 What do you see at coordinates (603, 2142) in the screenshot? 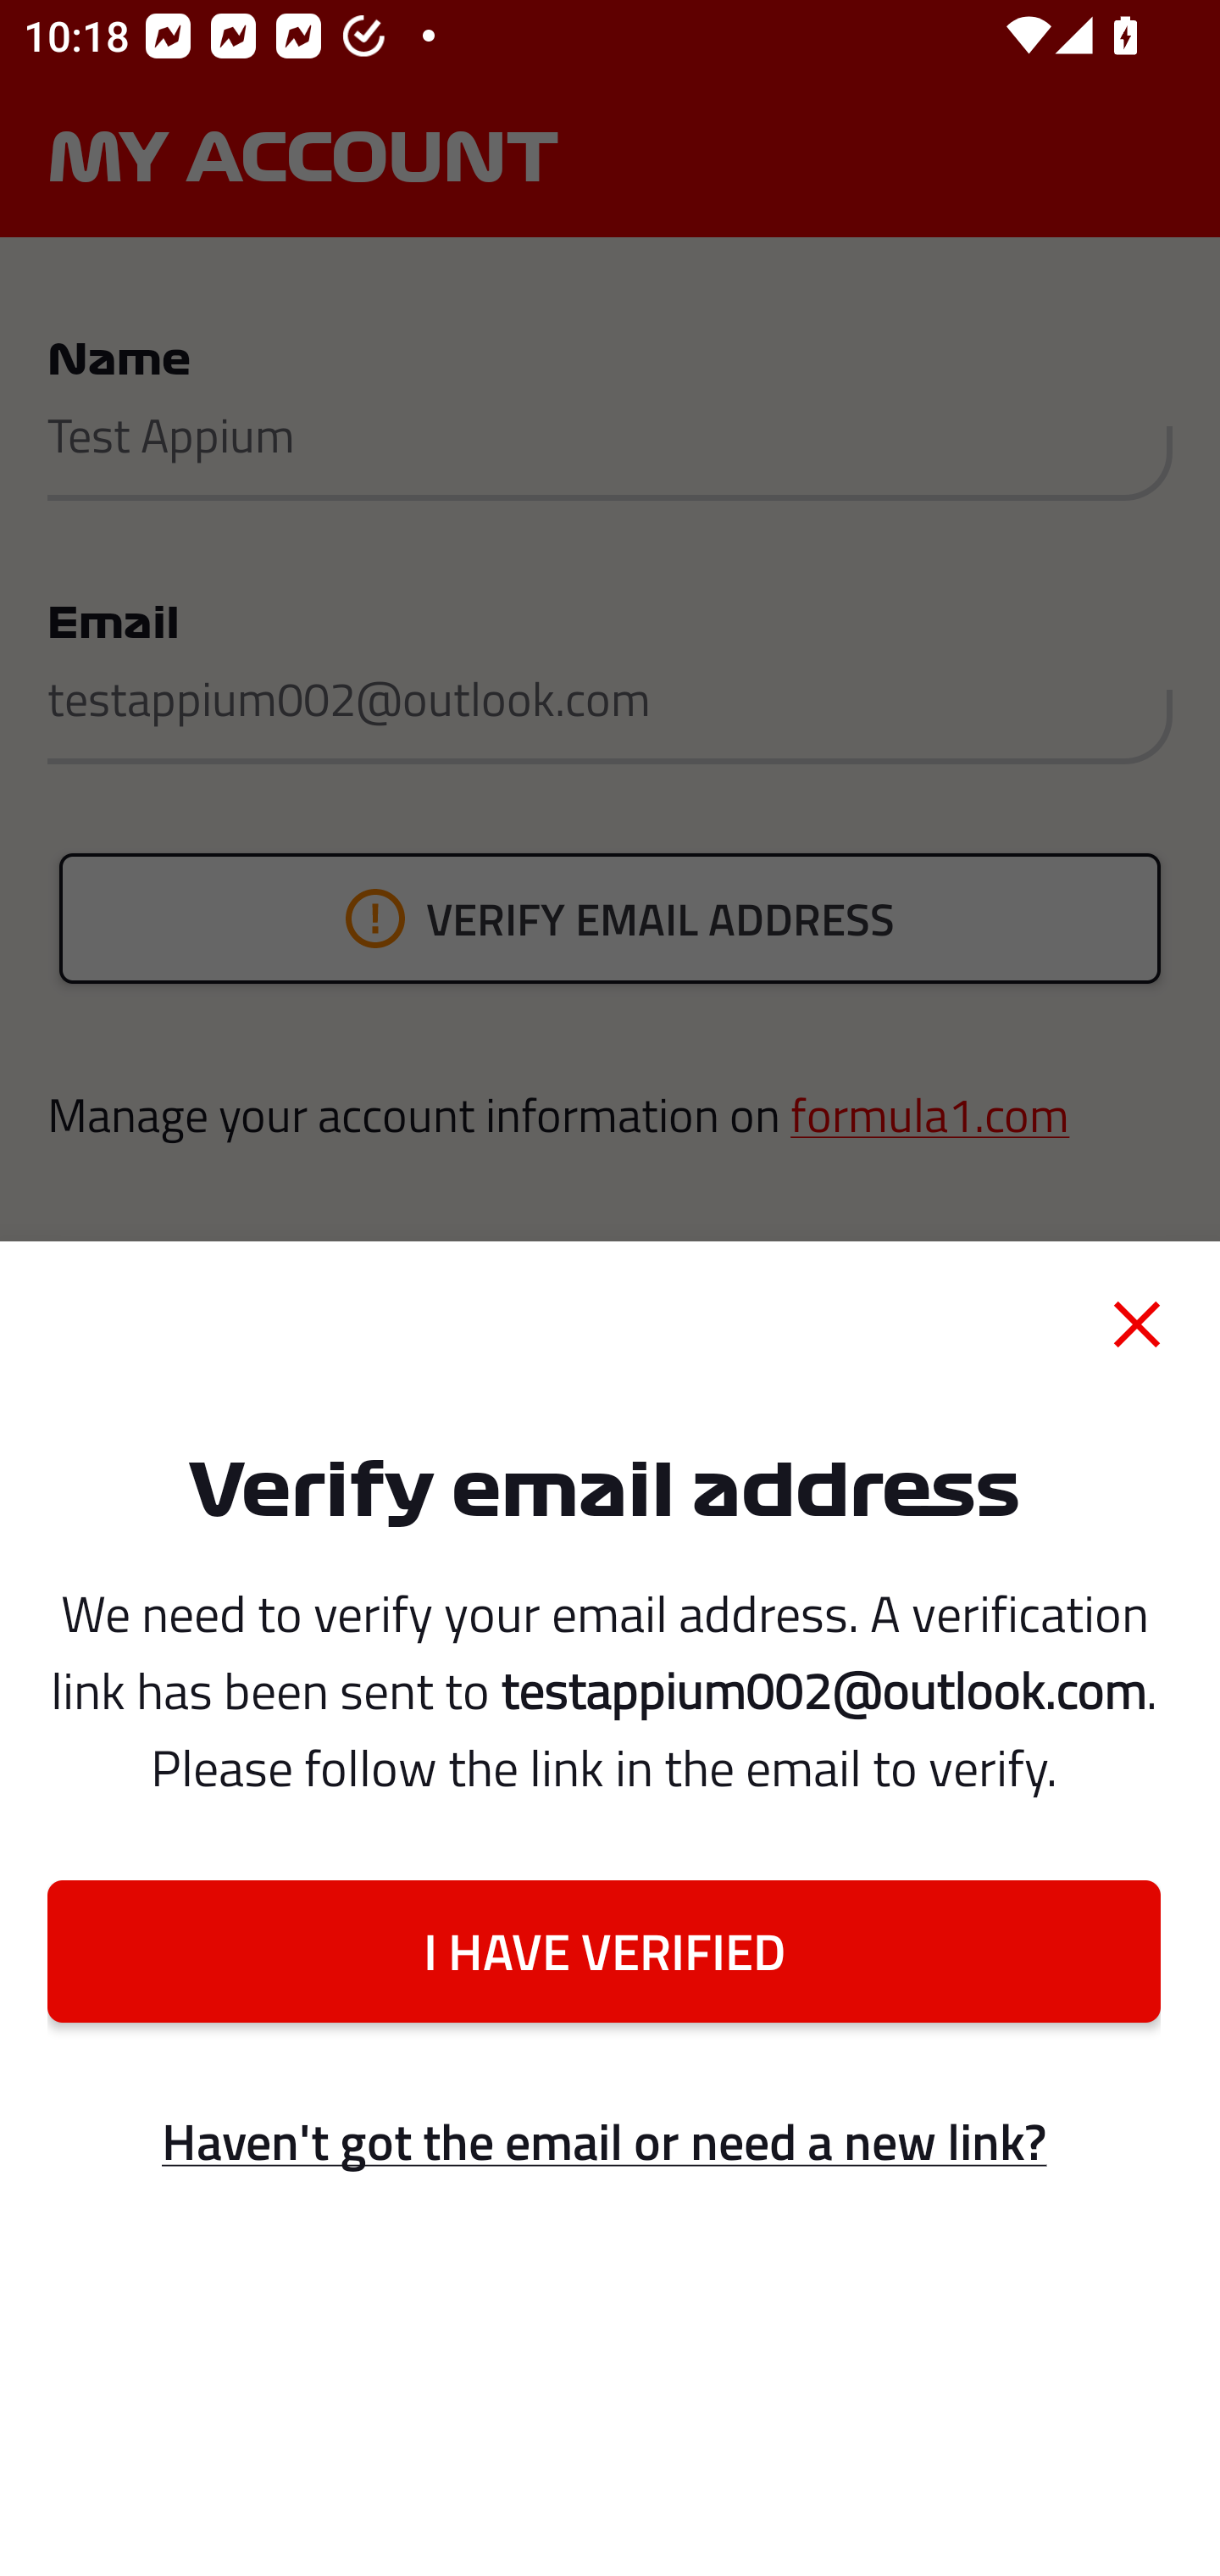
I see `Haven't got the email or need a new link?` at bounding box center [603, 2142].